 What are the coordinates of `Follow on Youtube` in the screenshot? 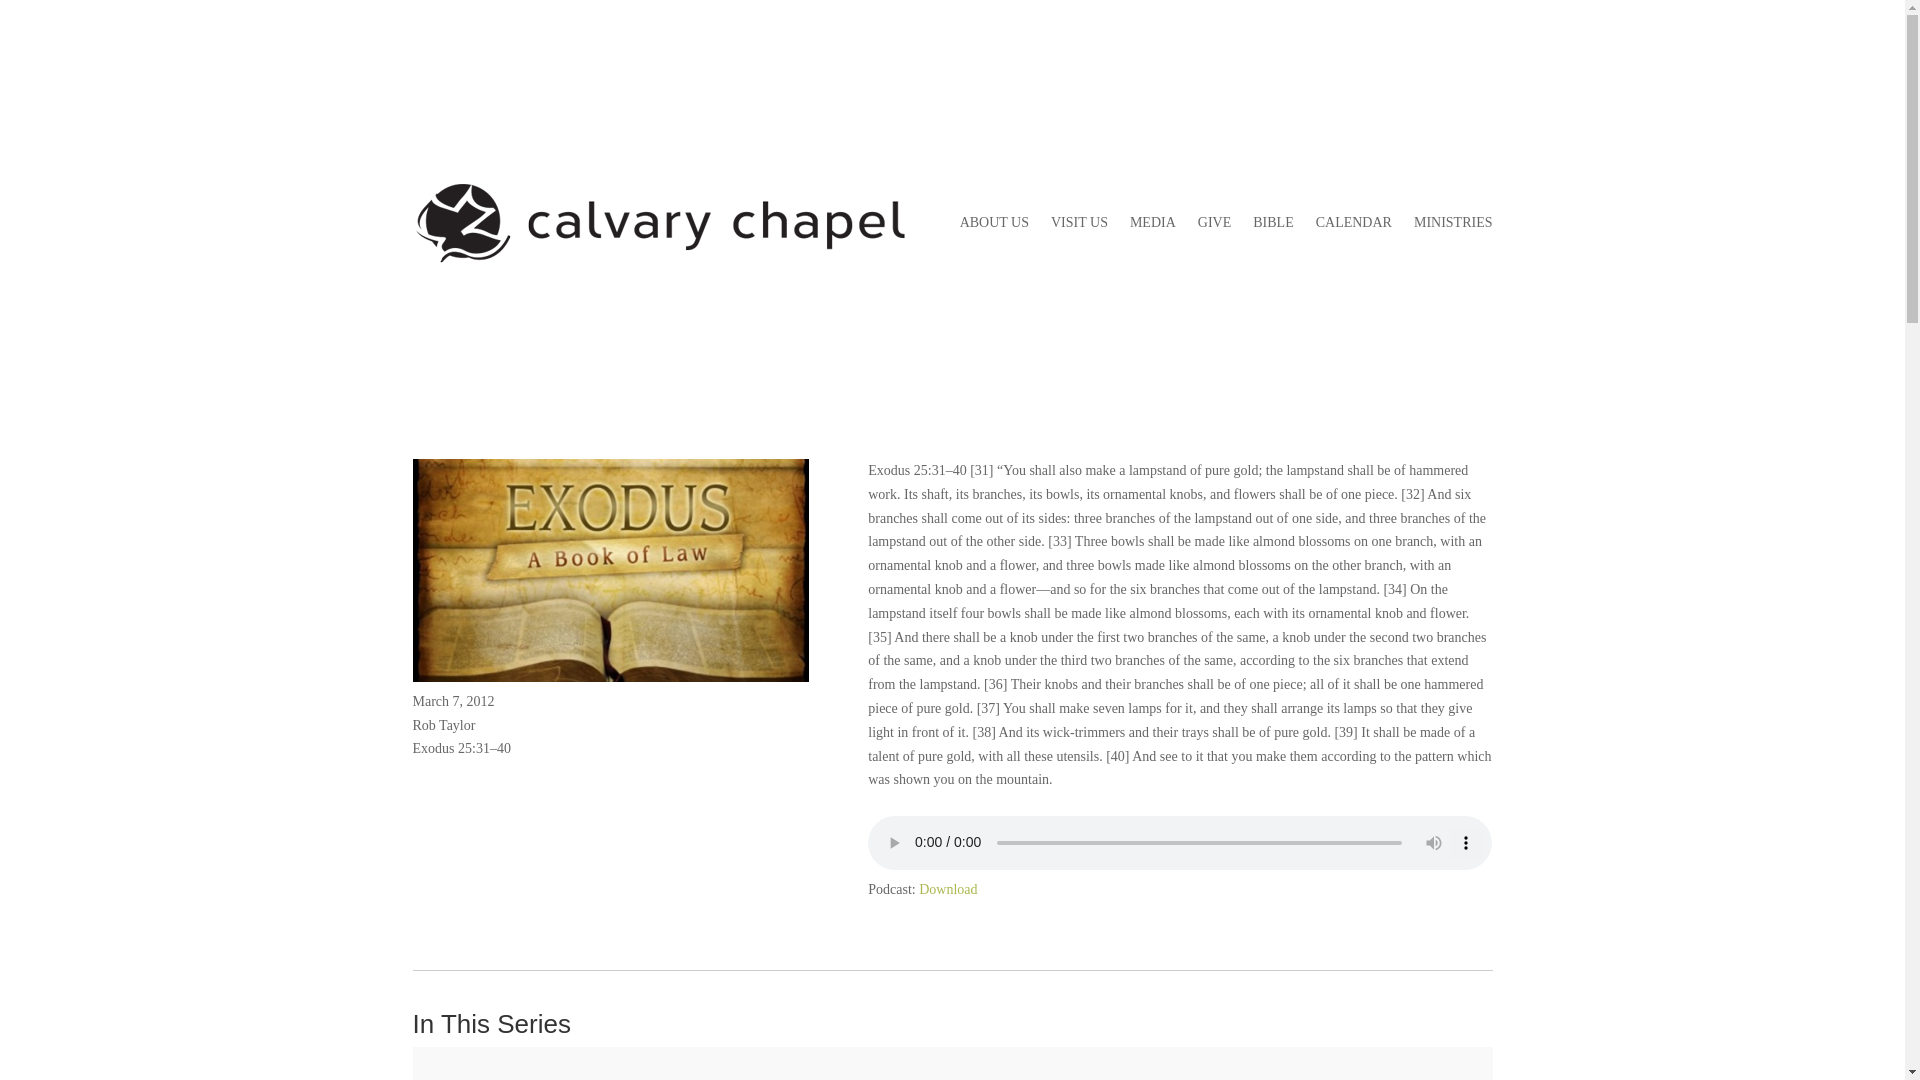 It's located at (1356, 97).